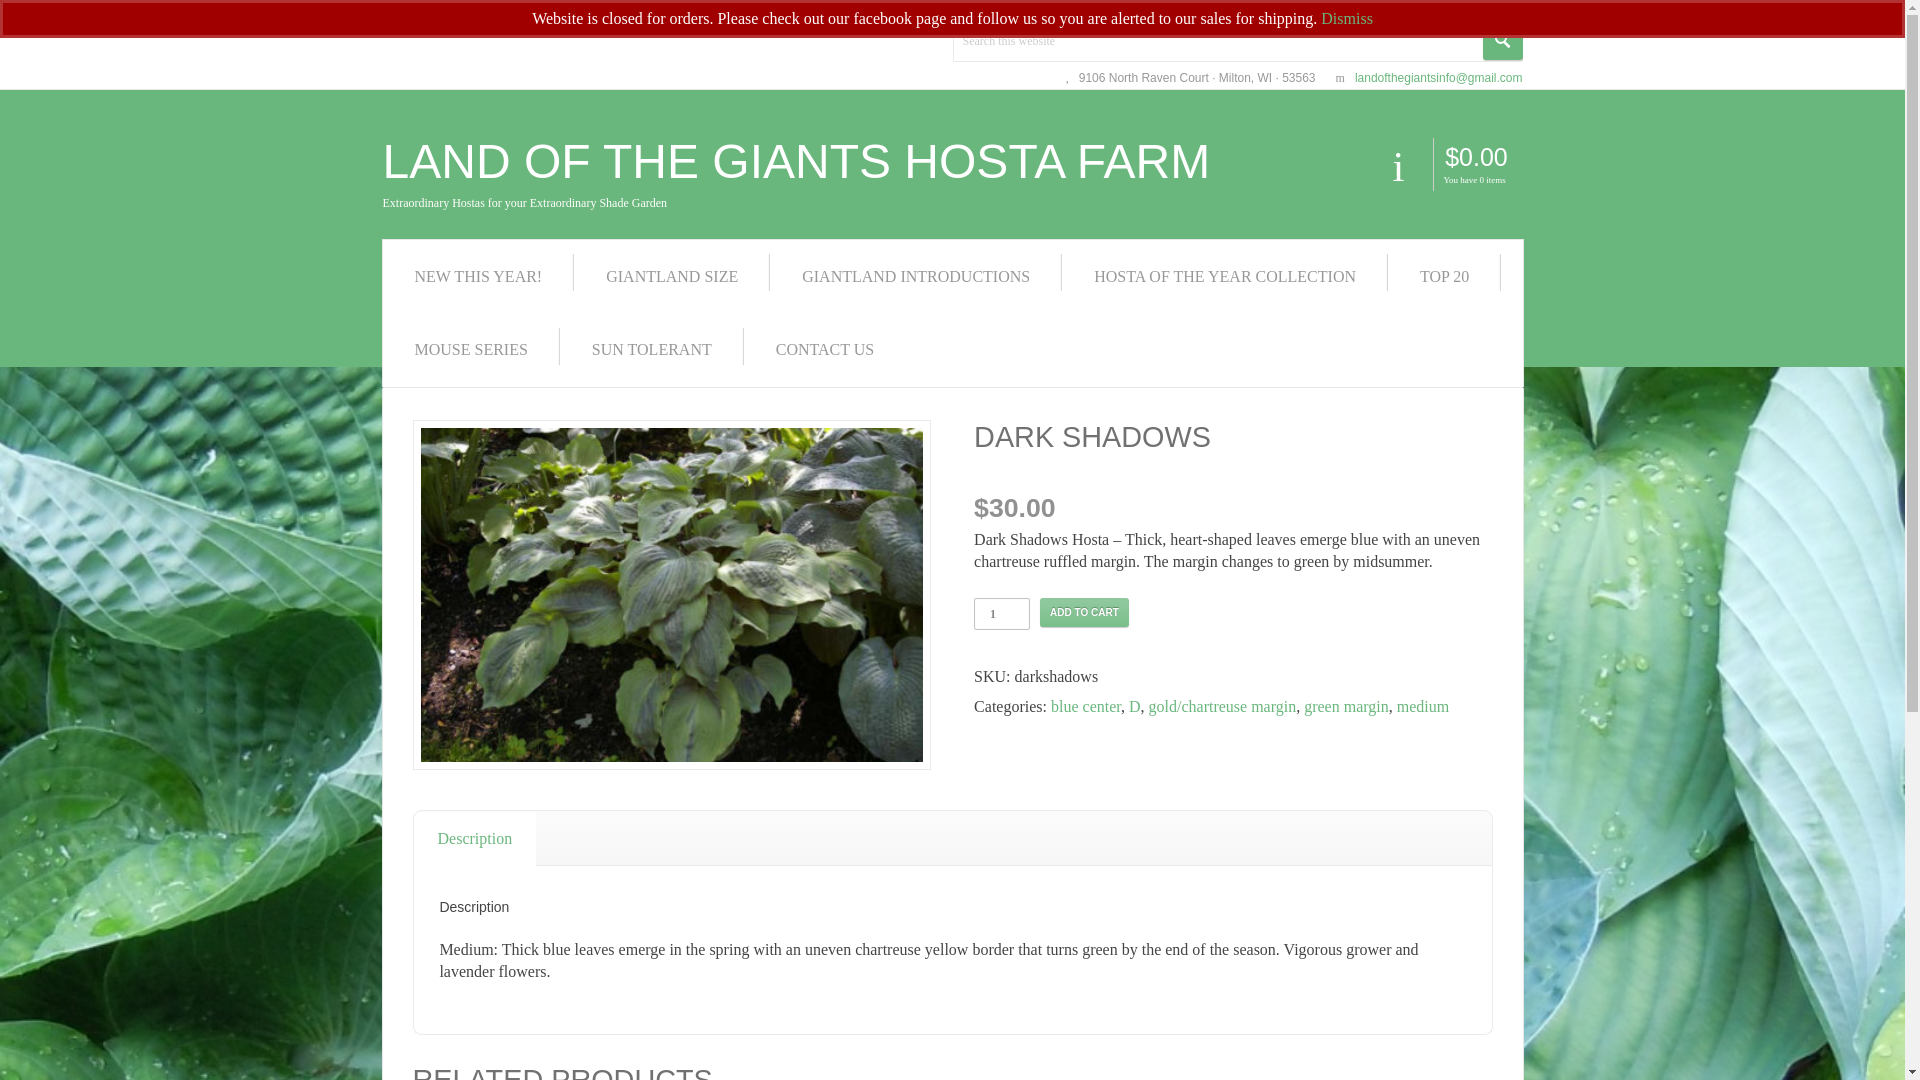  I want to click on GIANTLAND INTRODUCTIONS, so click(915, 276).